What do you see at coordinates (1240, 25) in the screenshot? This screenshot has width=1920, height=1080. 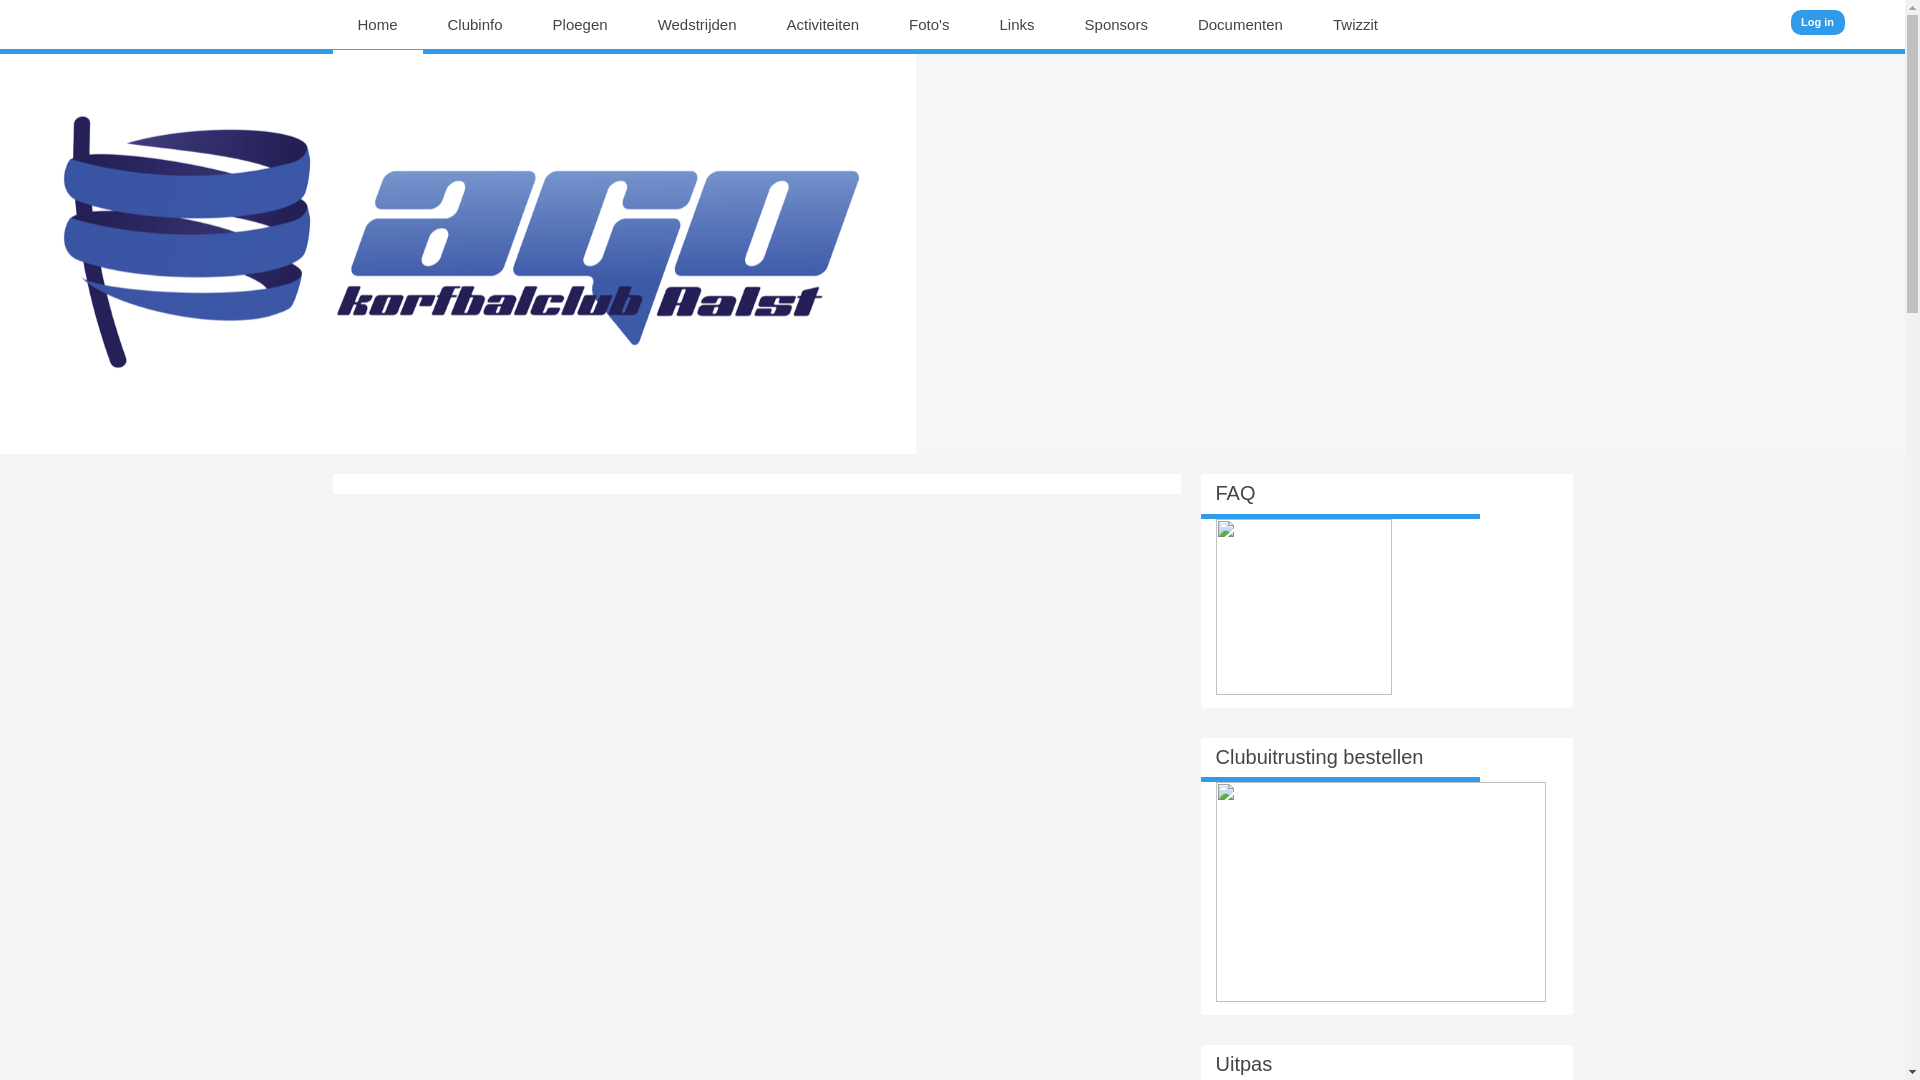 I see `Documenten` at bounding box center [1240, 25].